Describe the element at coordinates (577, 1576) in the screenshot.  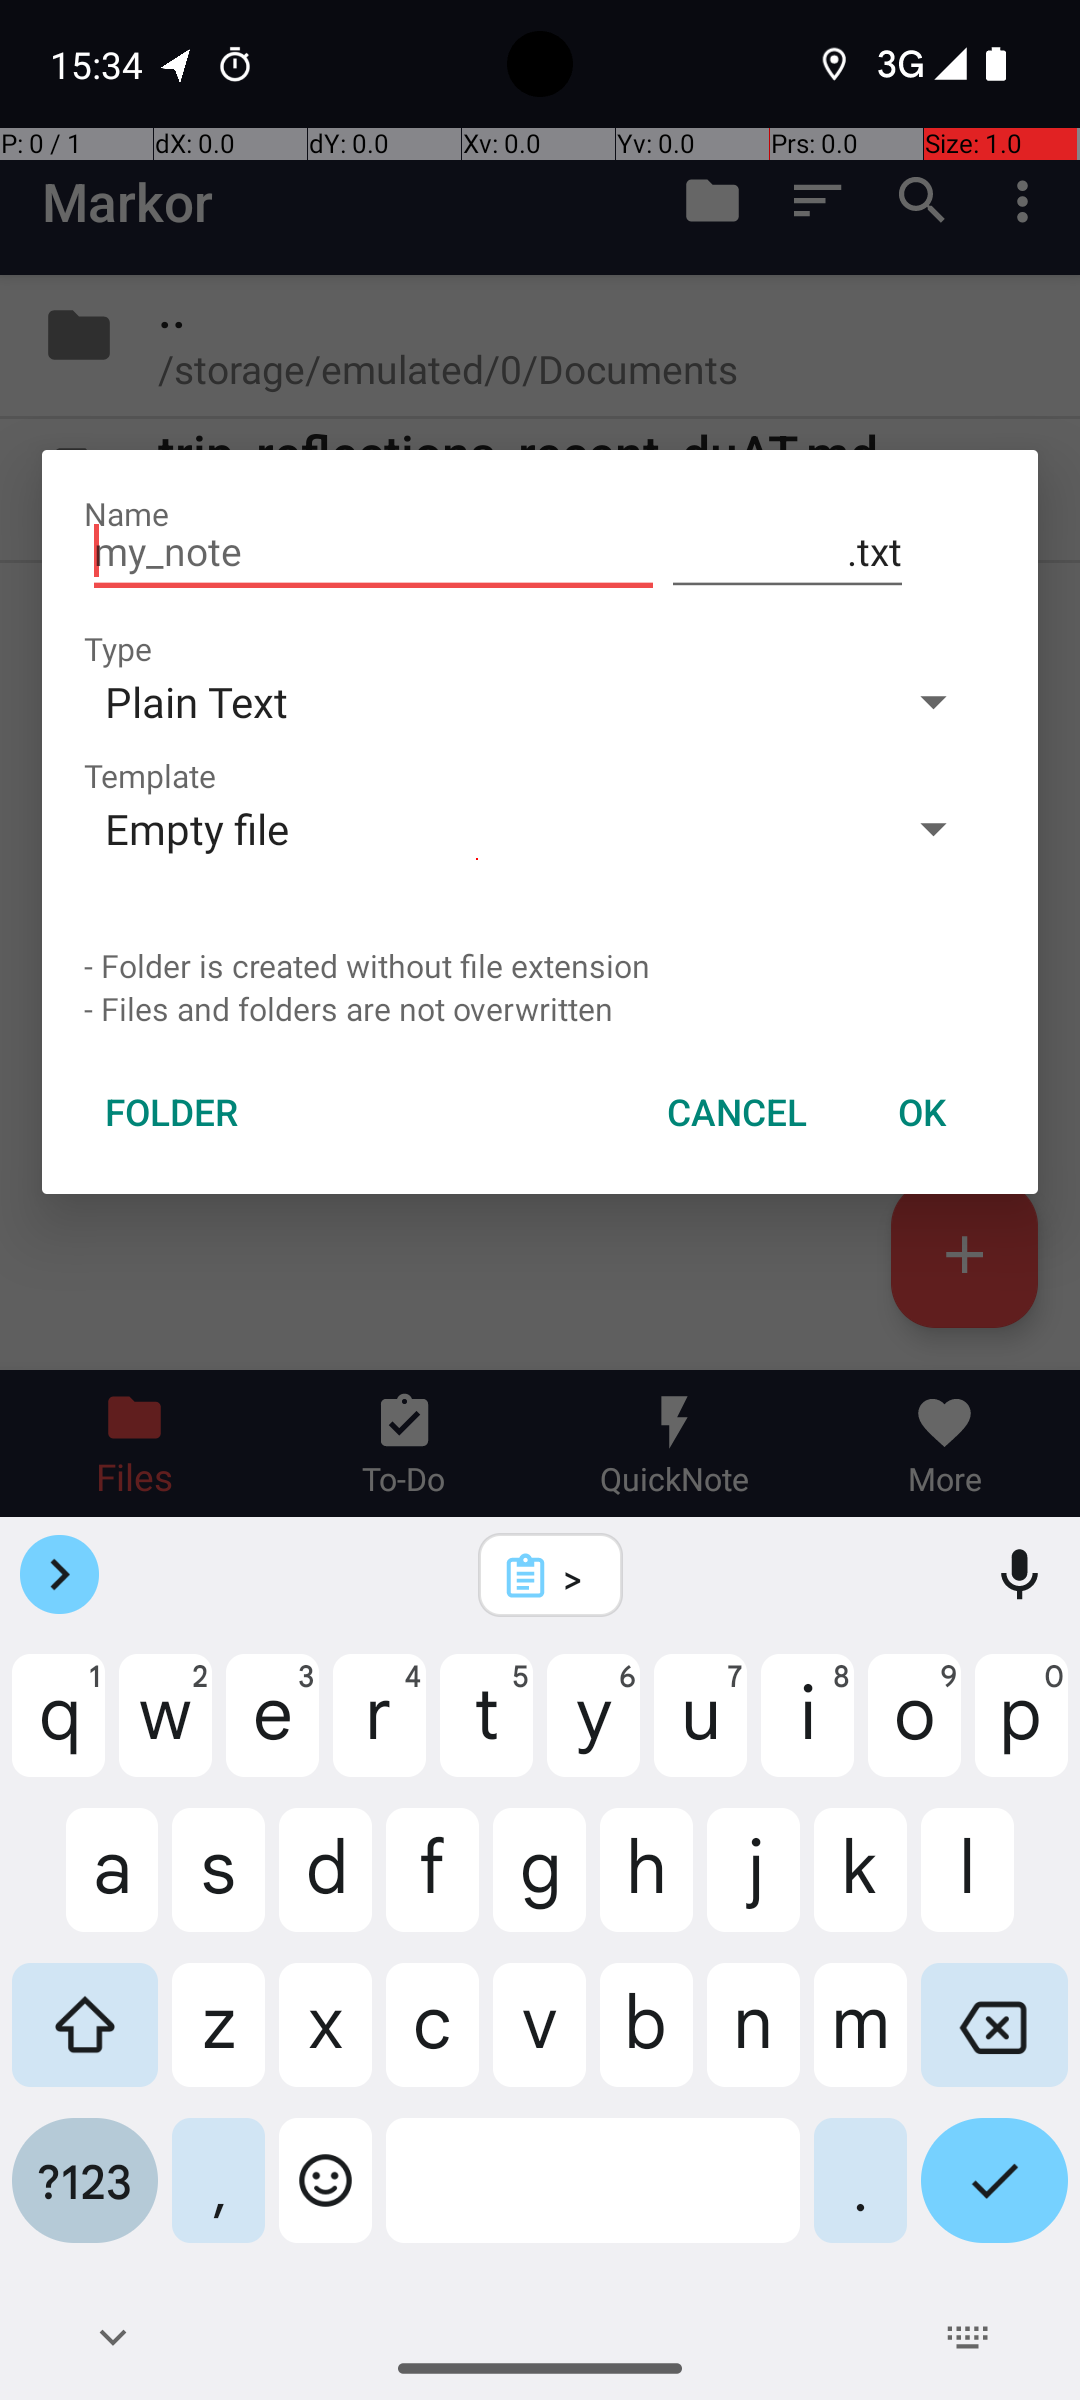
I see `> ` at that location.